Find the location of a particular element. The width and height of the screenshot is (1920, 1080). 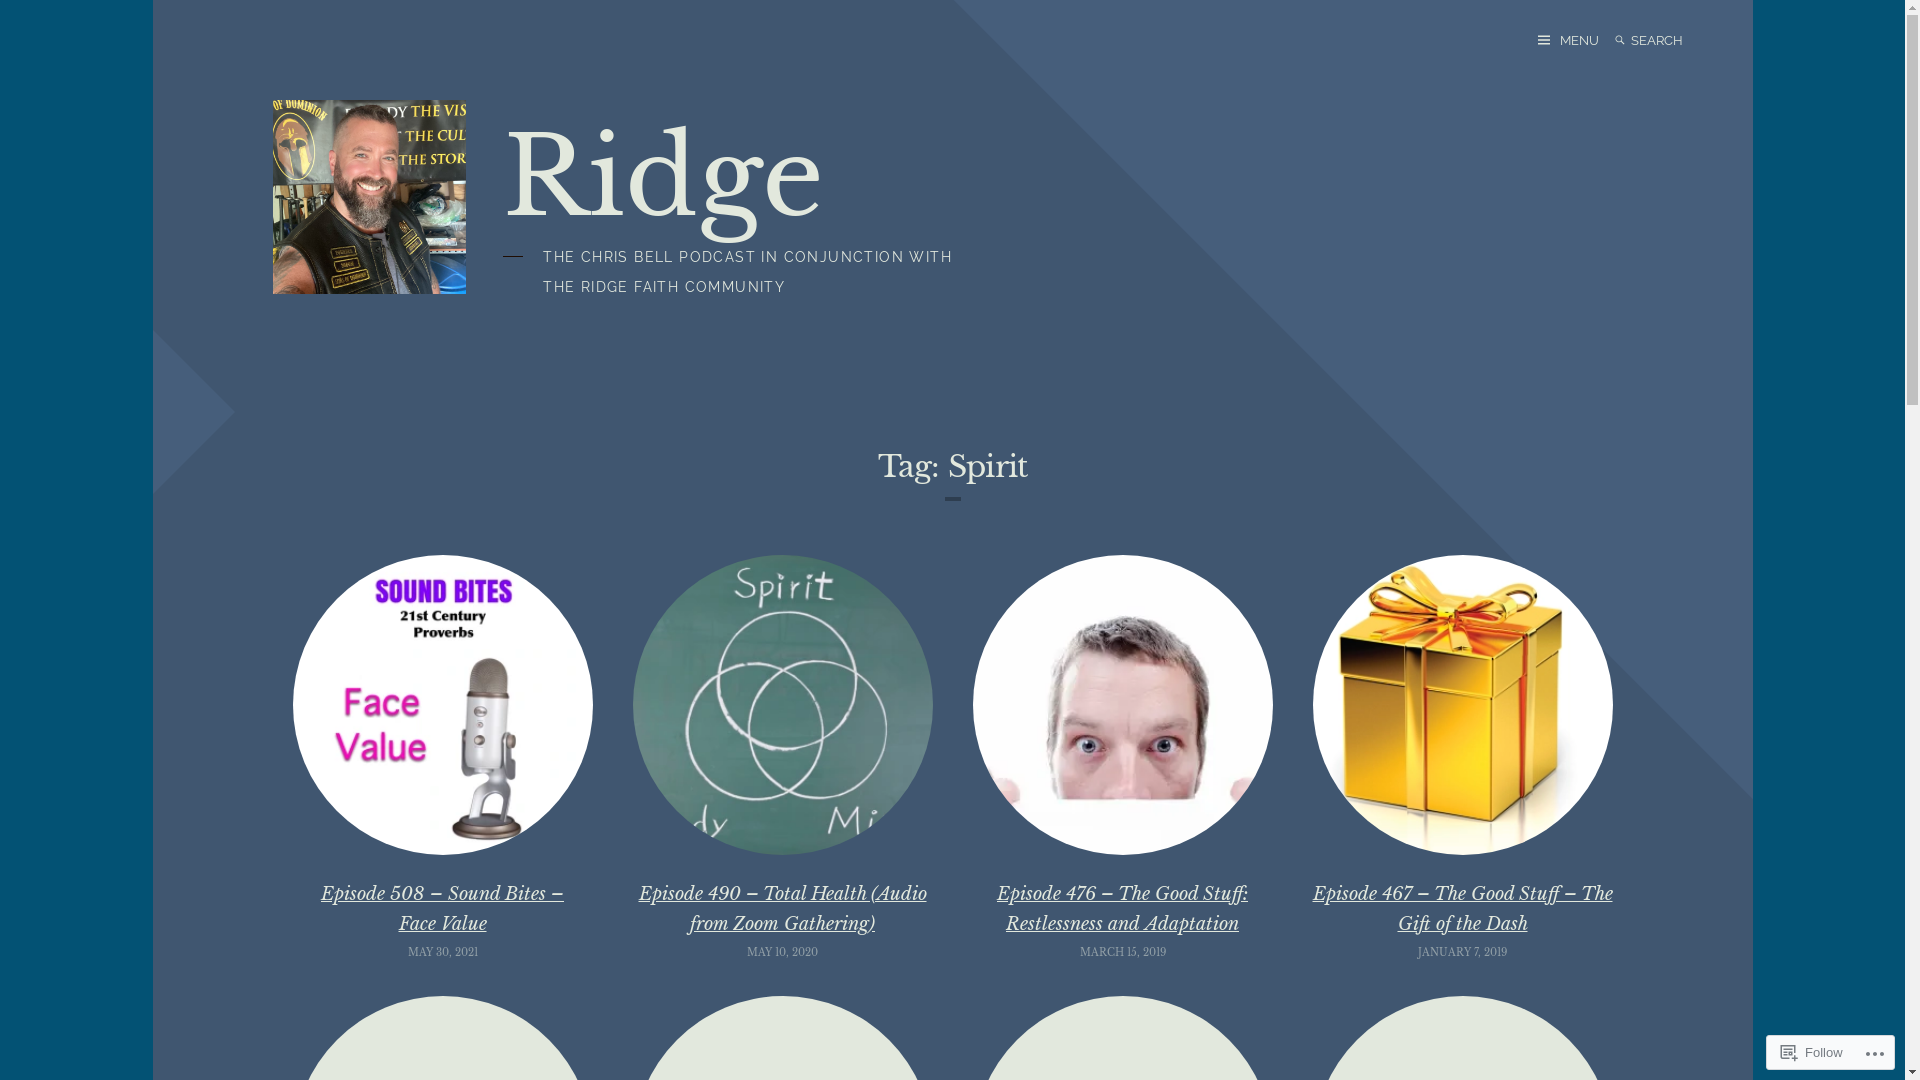

MAY 10, 2020 is located at coordinates (782, 952).